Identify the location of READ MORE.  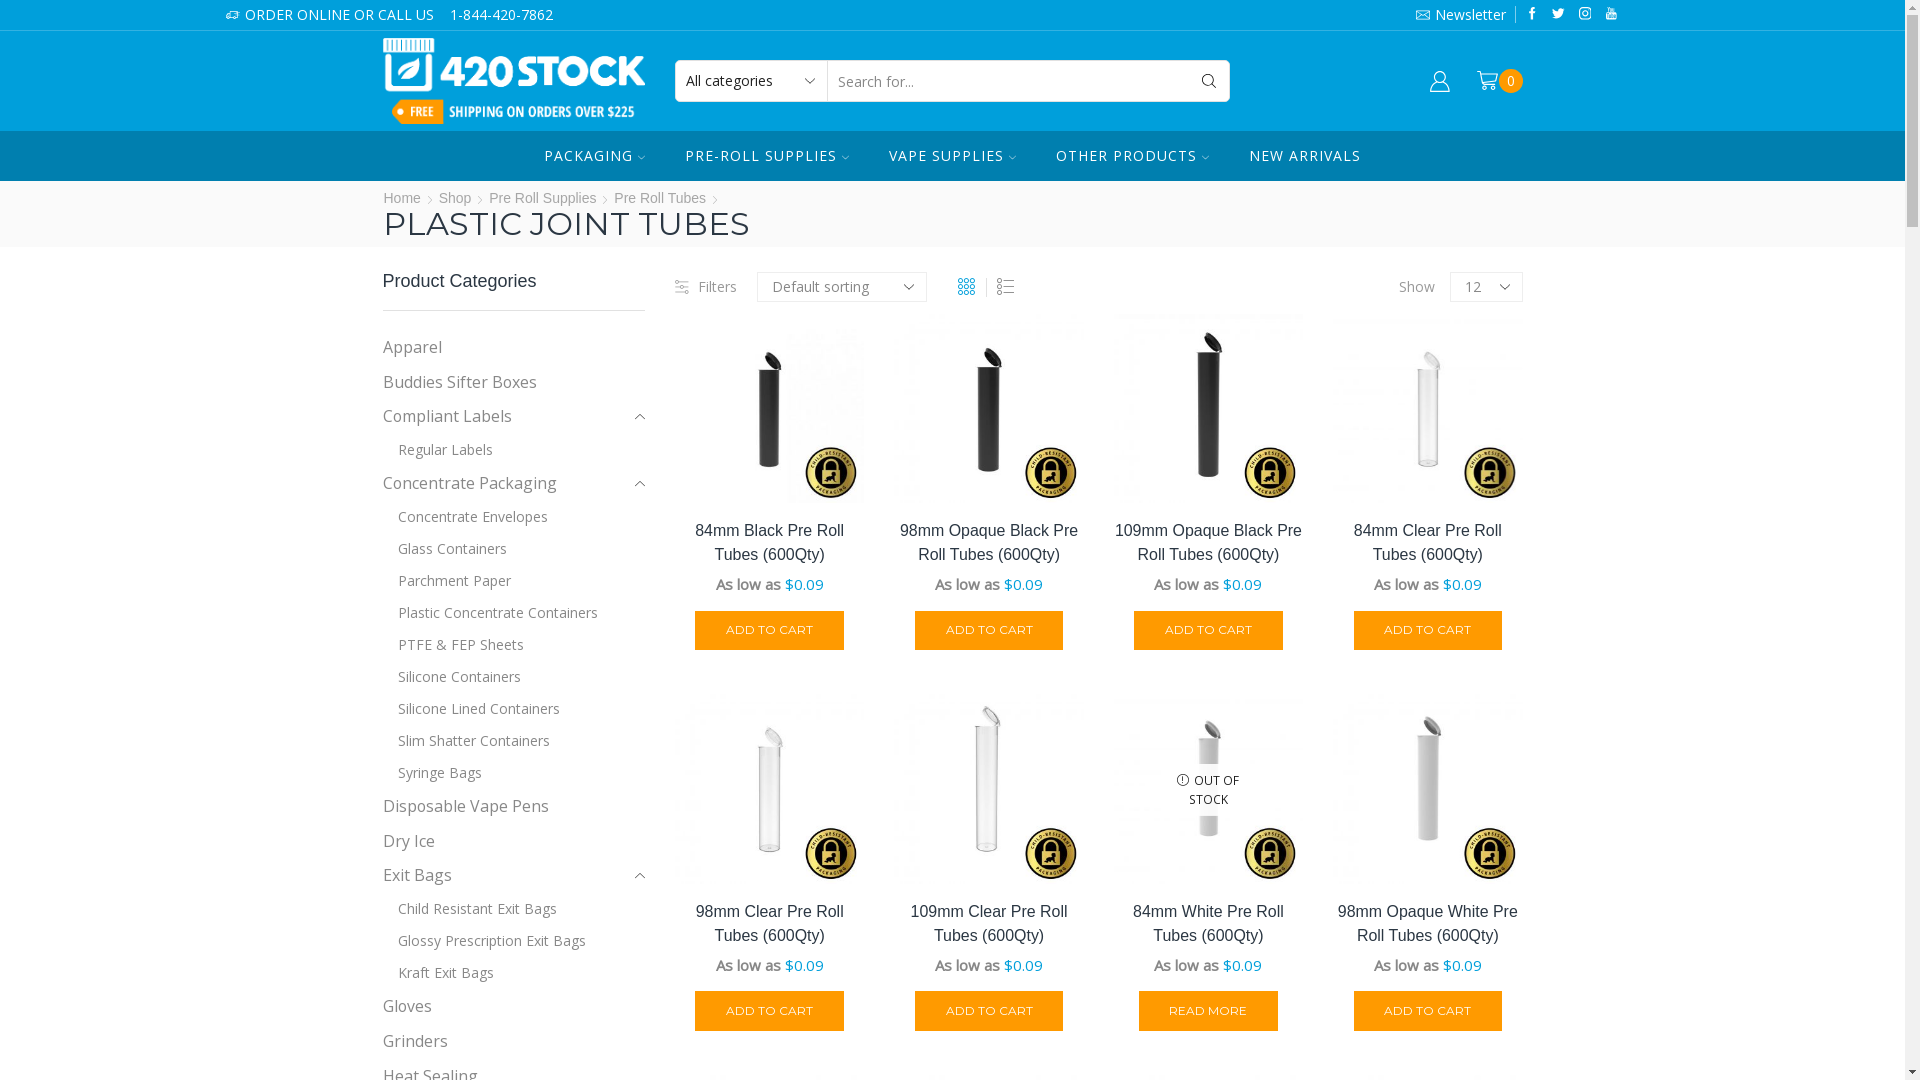
(1209, 1012).